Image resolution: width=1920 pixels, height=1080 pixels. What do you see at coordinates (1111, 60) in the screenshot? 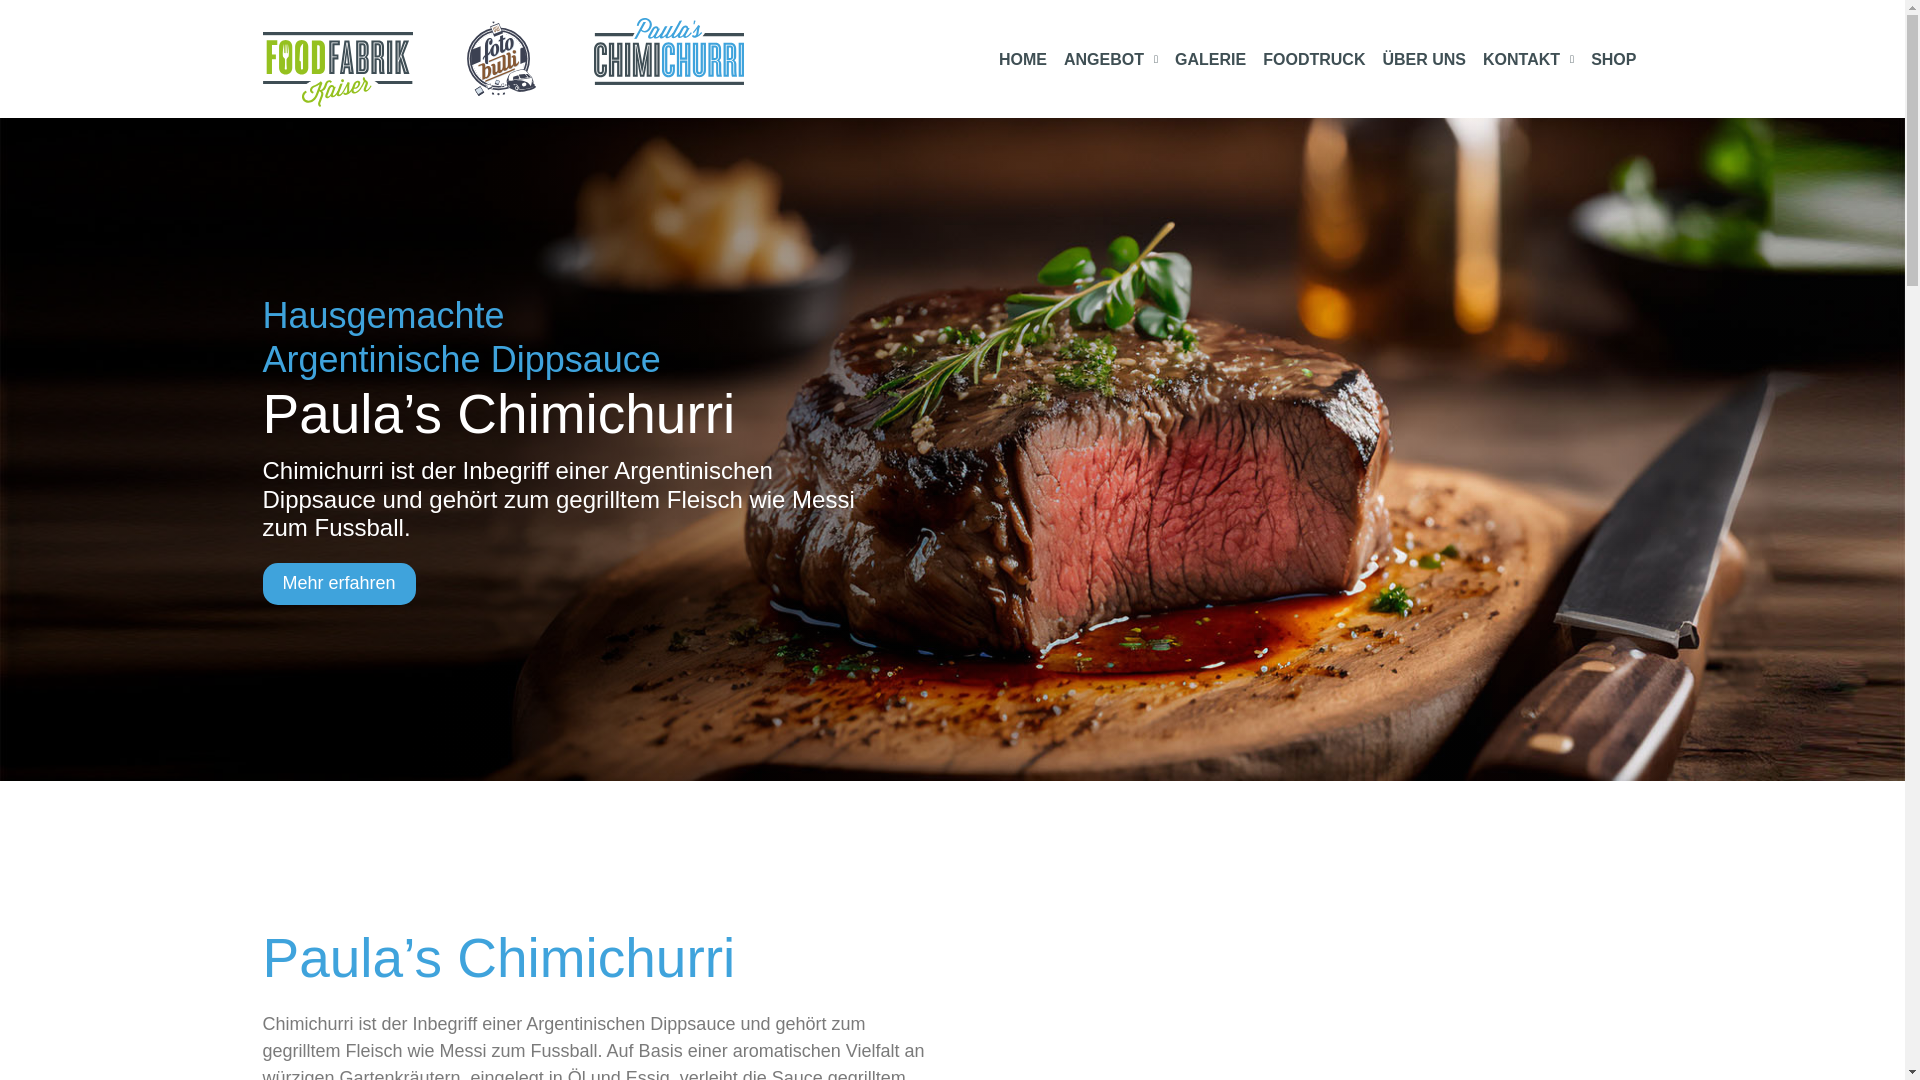
I see `ANGEBOT` at bounding box center [1111, 60].